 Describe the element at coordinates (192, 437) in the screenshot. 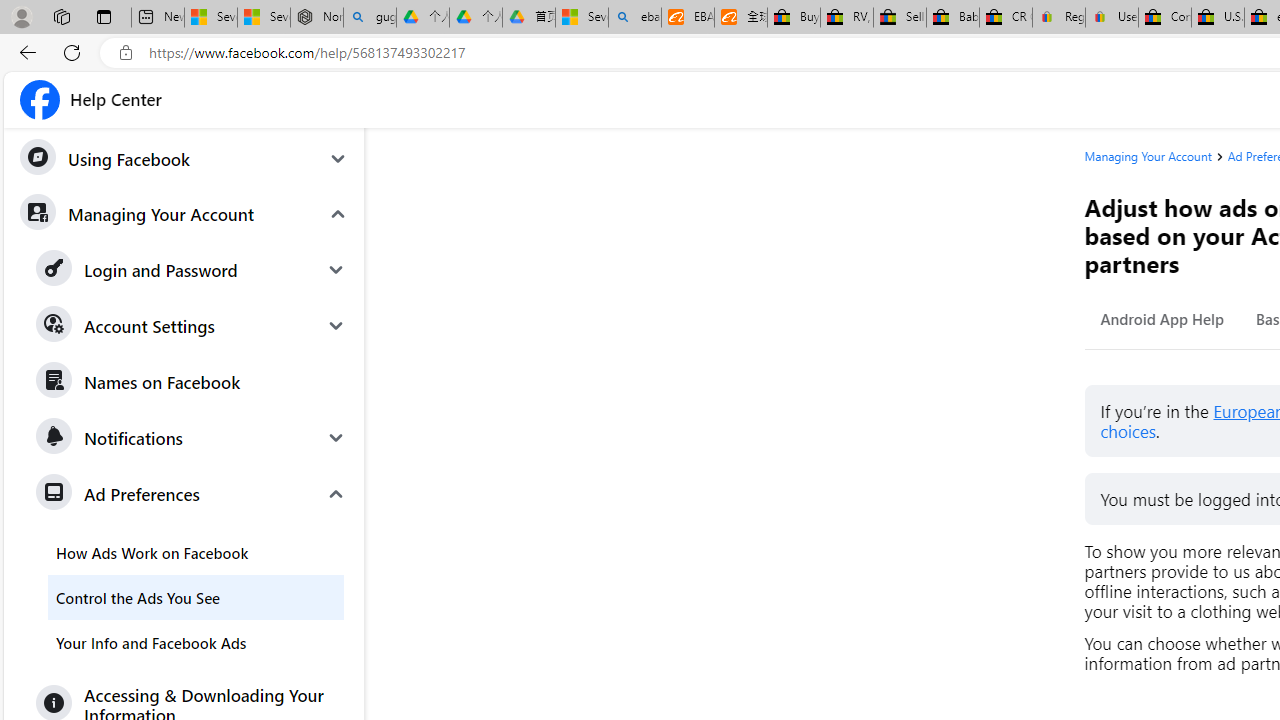

I see `Notifications Expand` at that location.